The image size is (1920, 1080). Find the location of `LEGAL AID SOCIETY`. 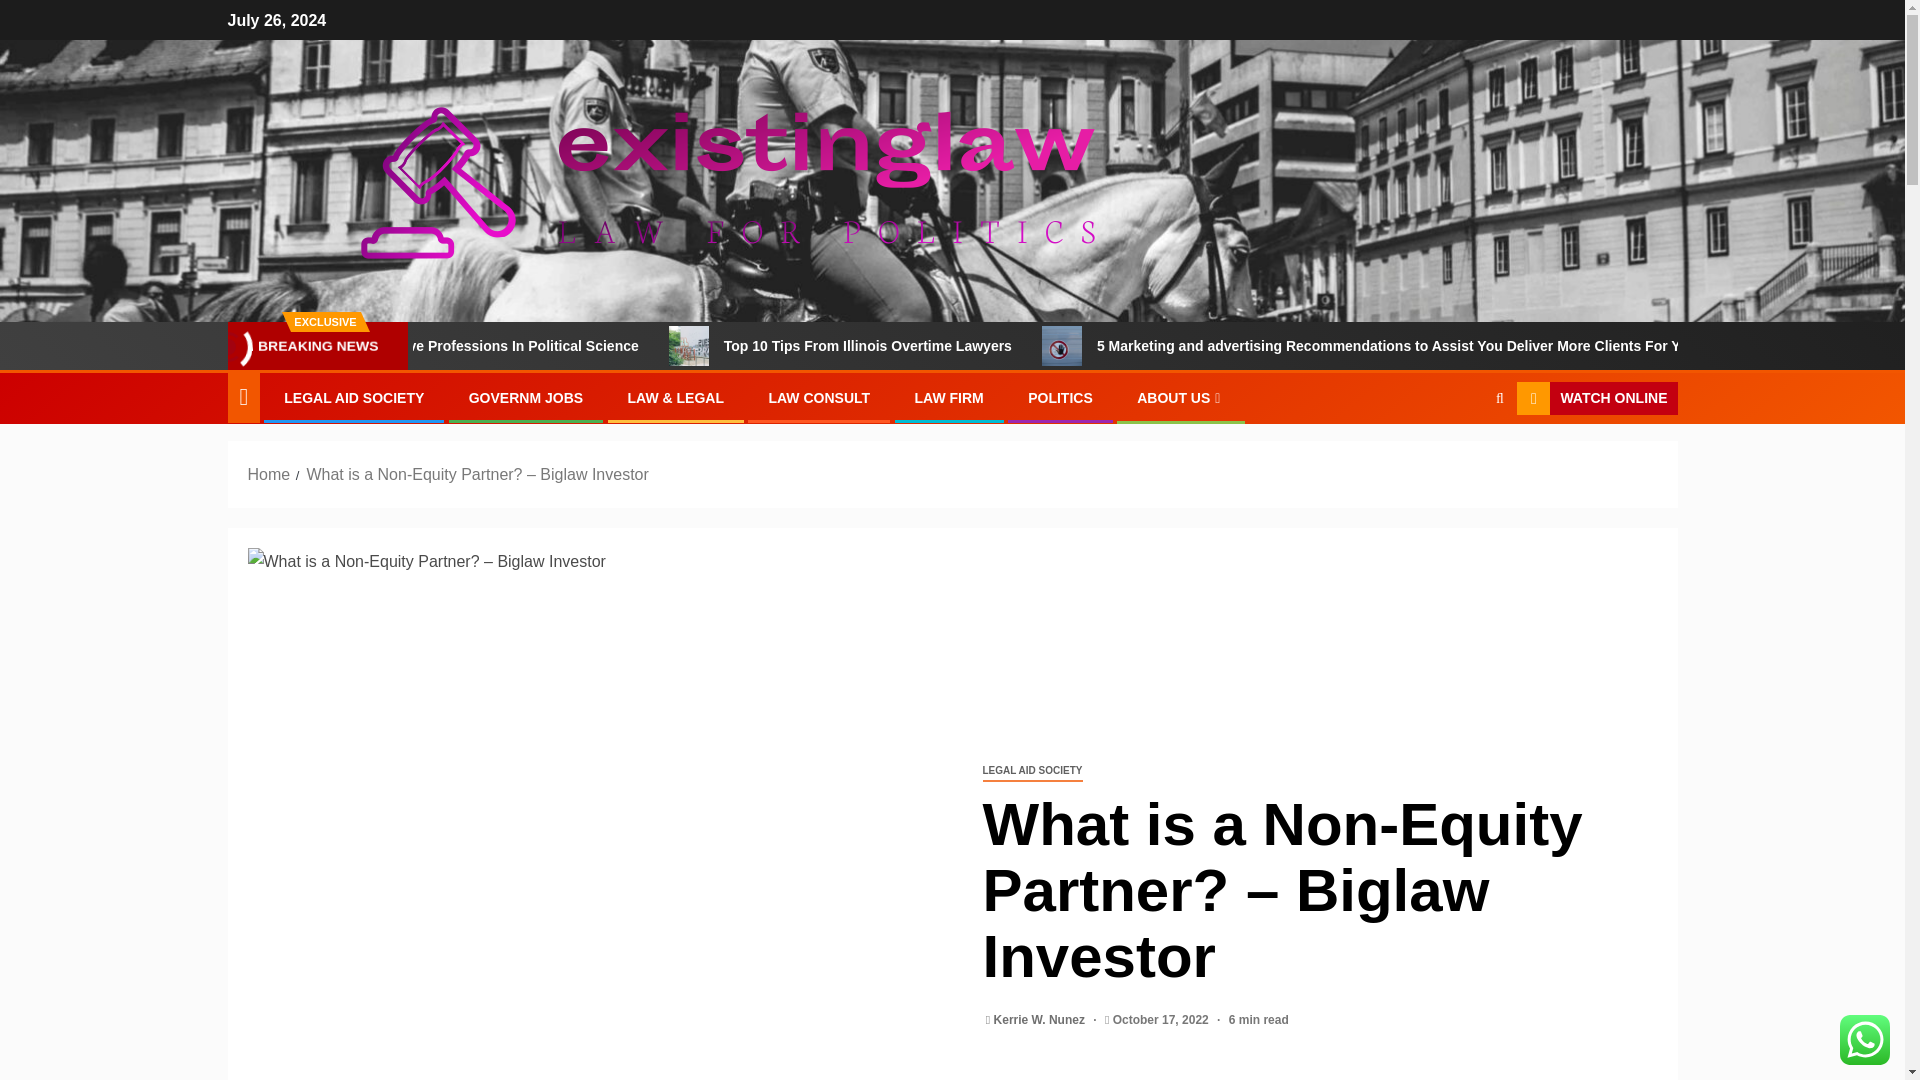

LEGAL AID SOCIETY is located at coordinates (1032, 771).